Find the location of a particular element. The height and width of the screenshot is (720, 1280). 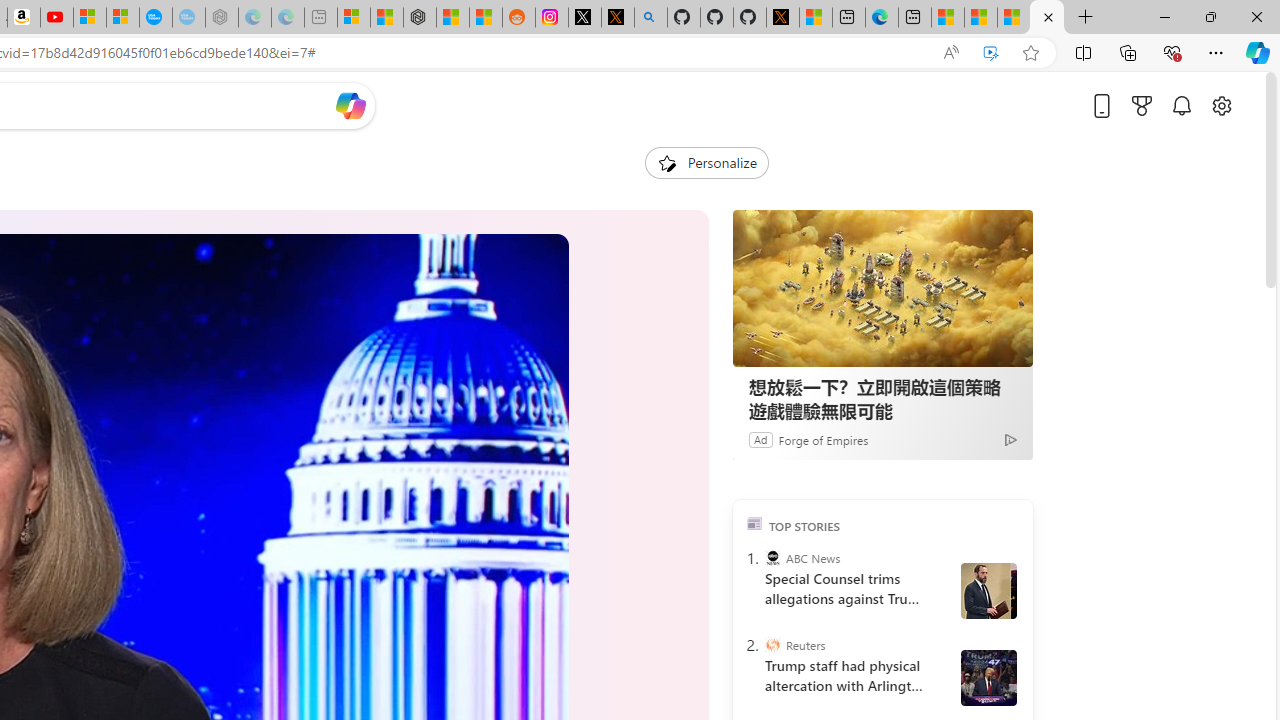

Microsoft account | Microsoft Account Privacy Settings is located at coordinates (353, 18).